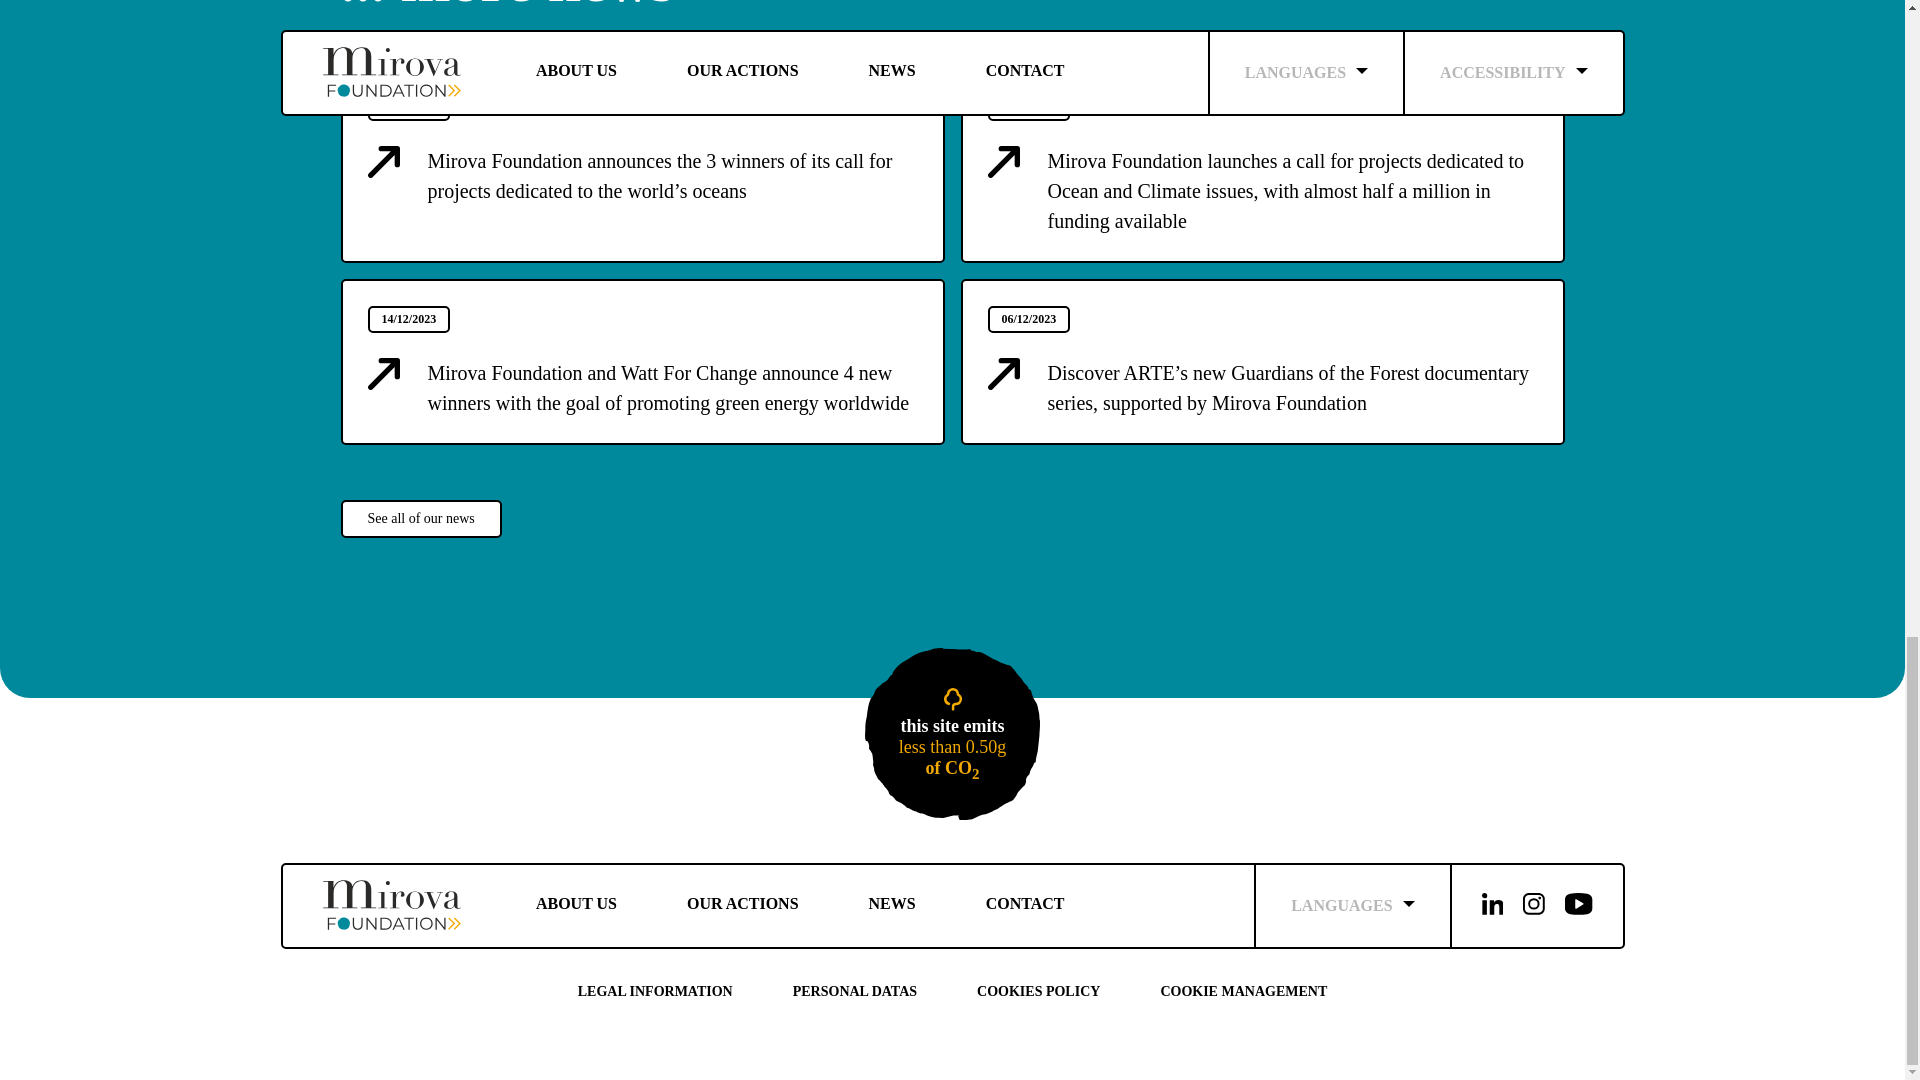  I want to click on LEGAL INFORMATION, so click(1352, 906).